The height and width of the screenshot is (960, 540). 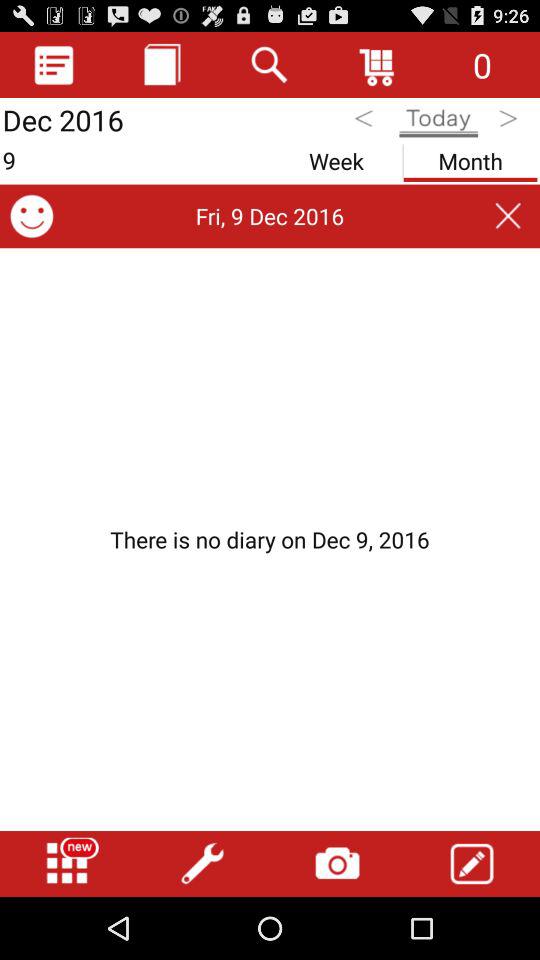 I want to click on search, so click(x=270, y=64).